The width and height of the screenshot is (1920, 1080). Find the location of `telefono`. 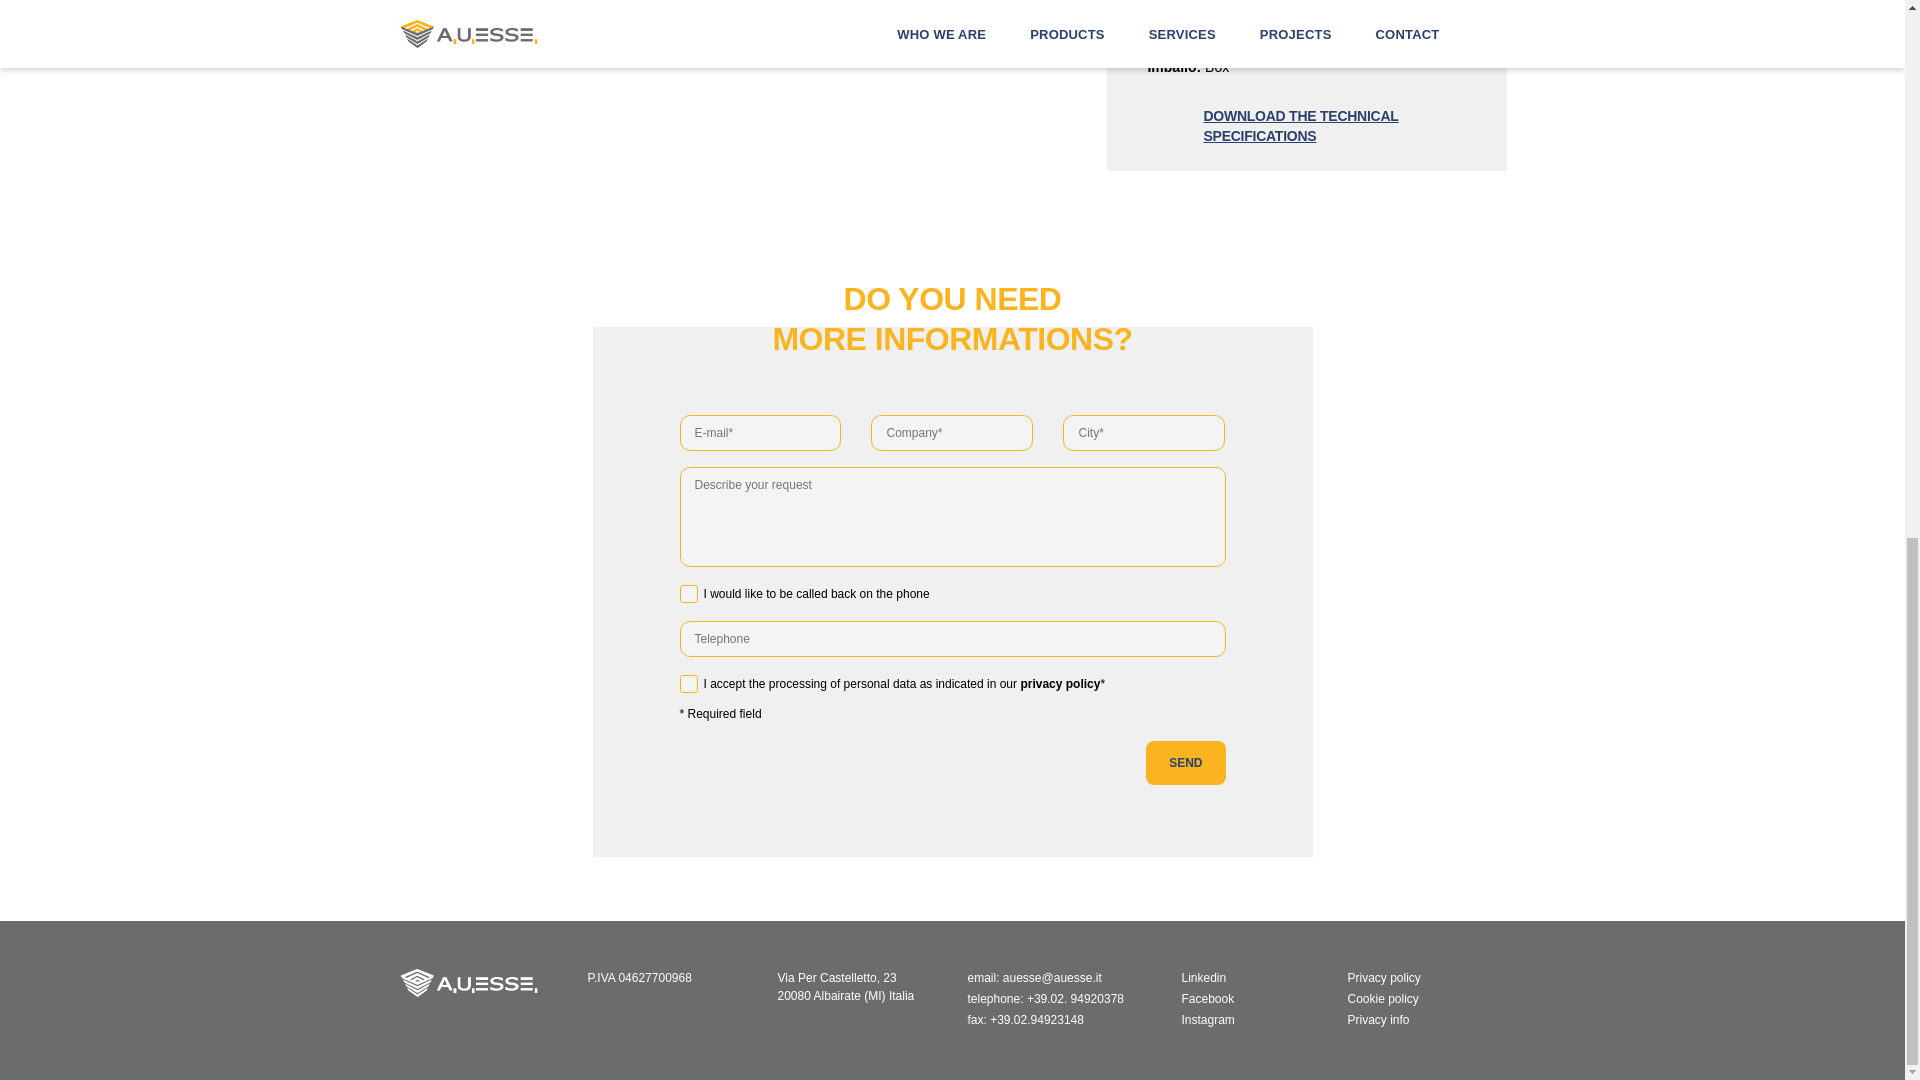

telefono is located at coordinates (1075, 998).